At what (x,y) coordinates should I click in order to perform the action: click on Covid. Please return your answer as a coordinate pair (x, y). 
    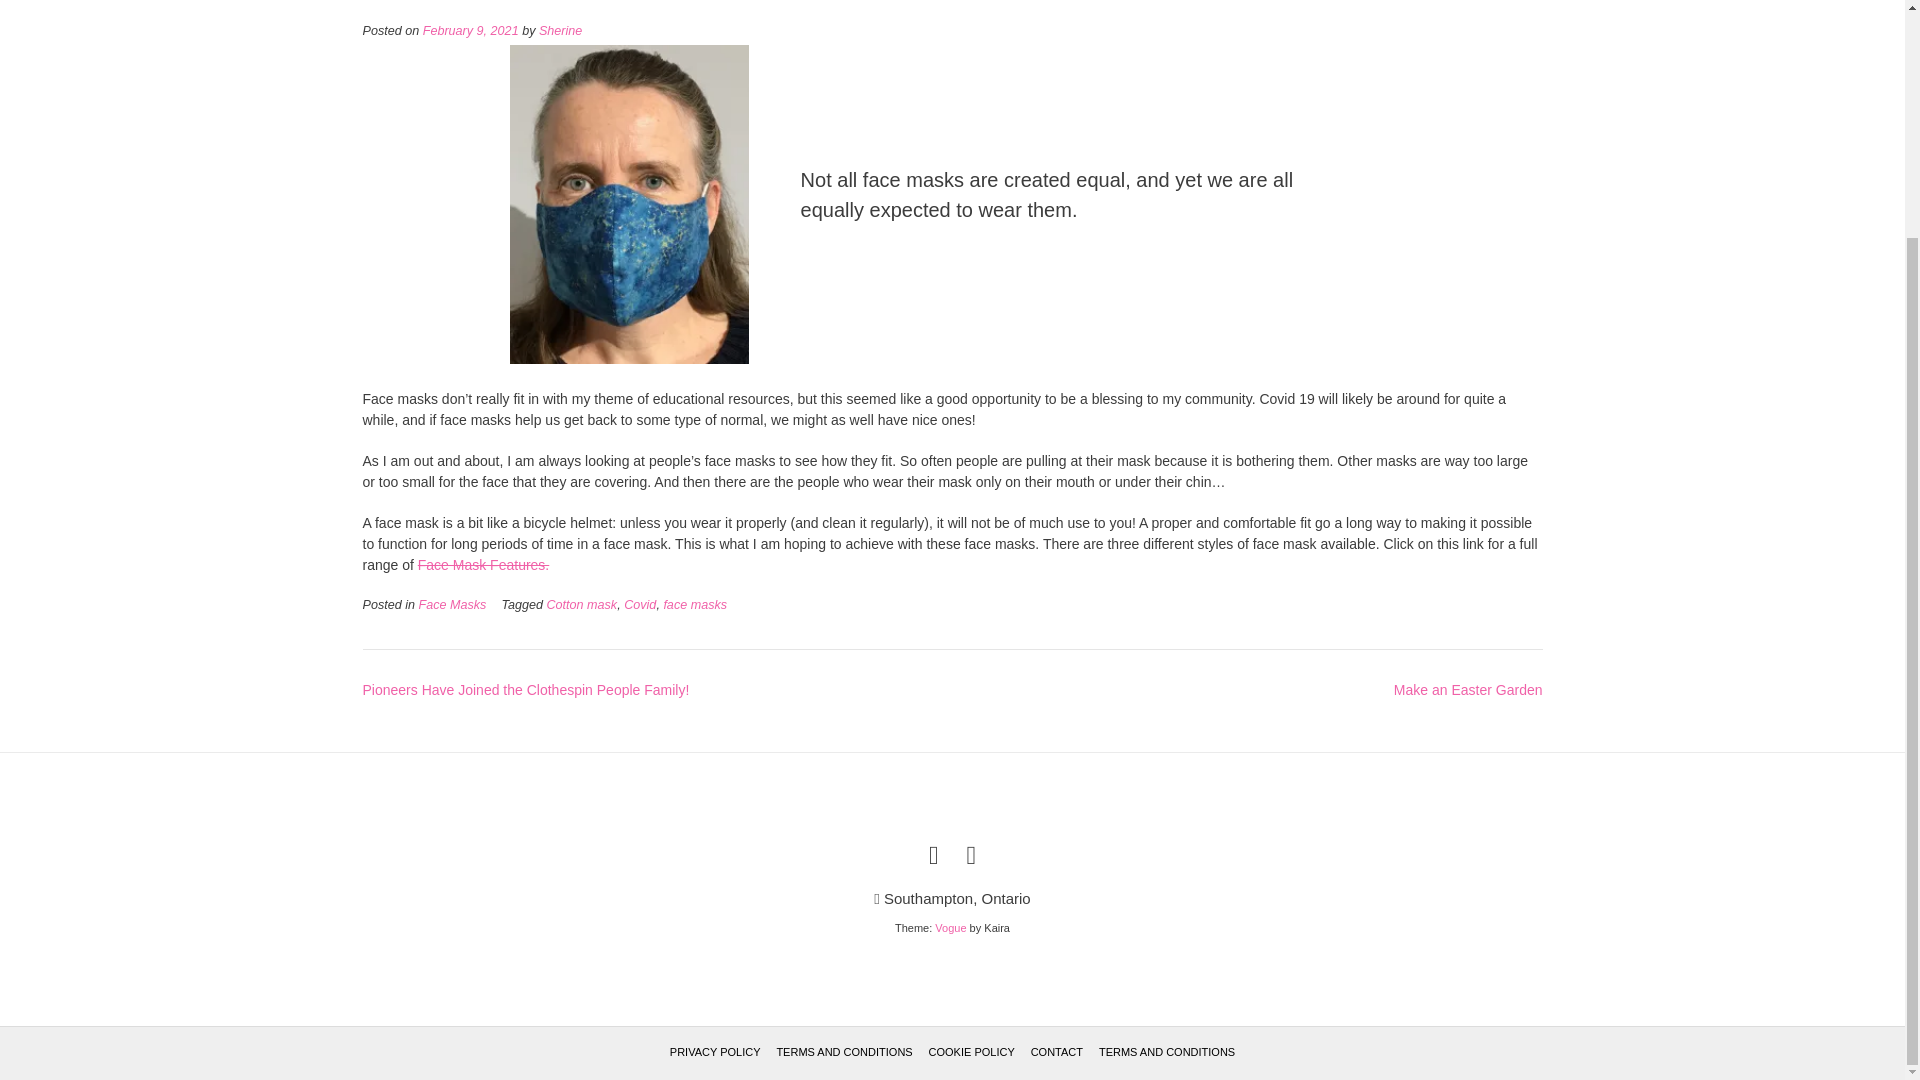
    Looking at the image, I should click on (640, 605).